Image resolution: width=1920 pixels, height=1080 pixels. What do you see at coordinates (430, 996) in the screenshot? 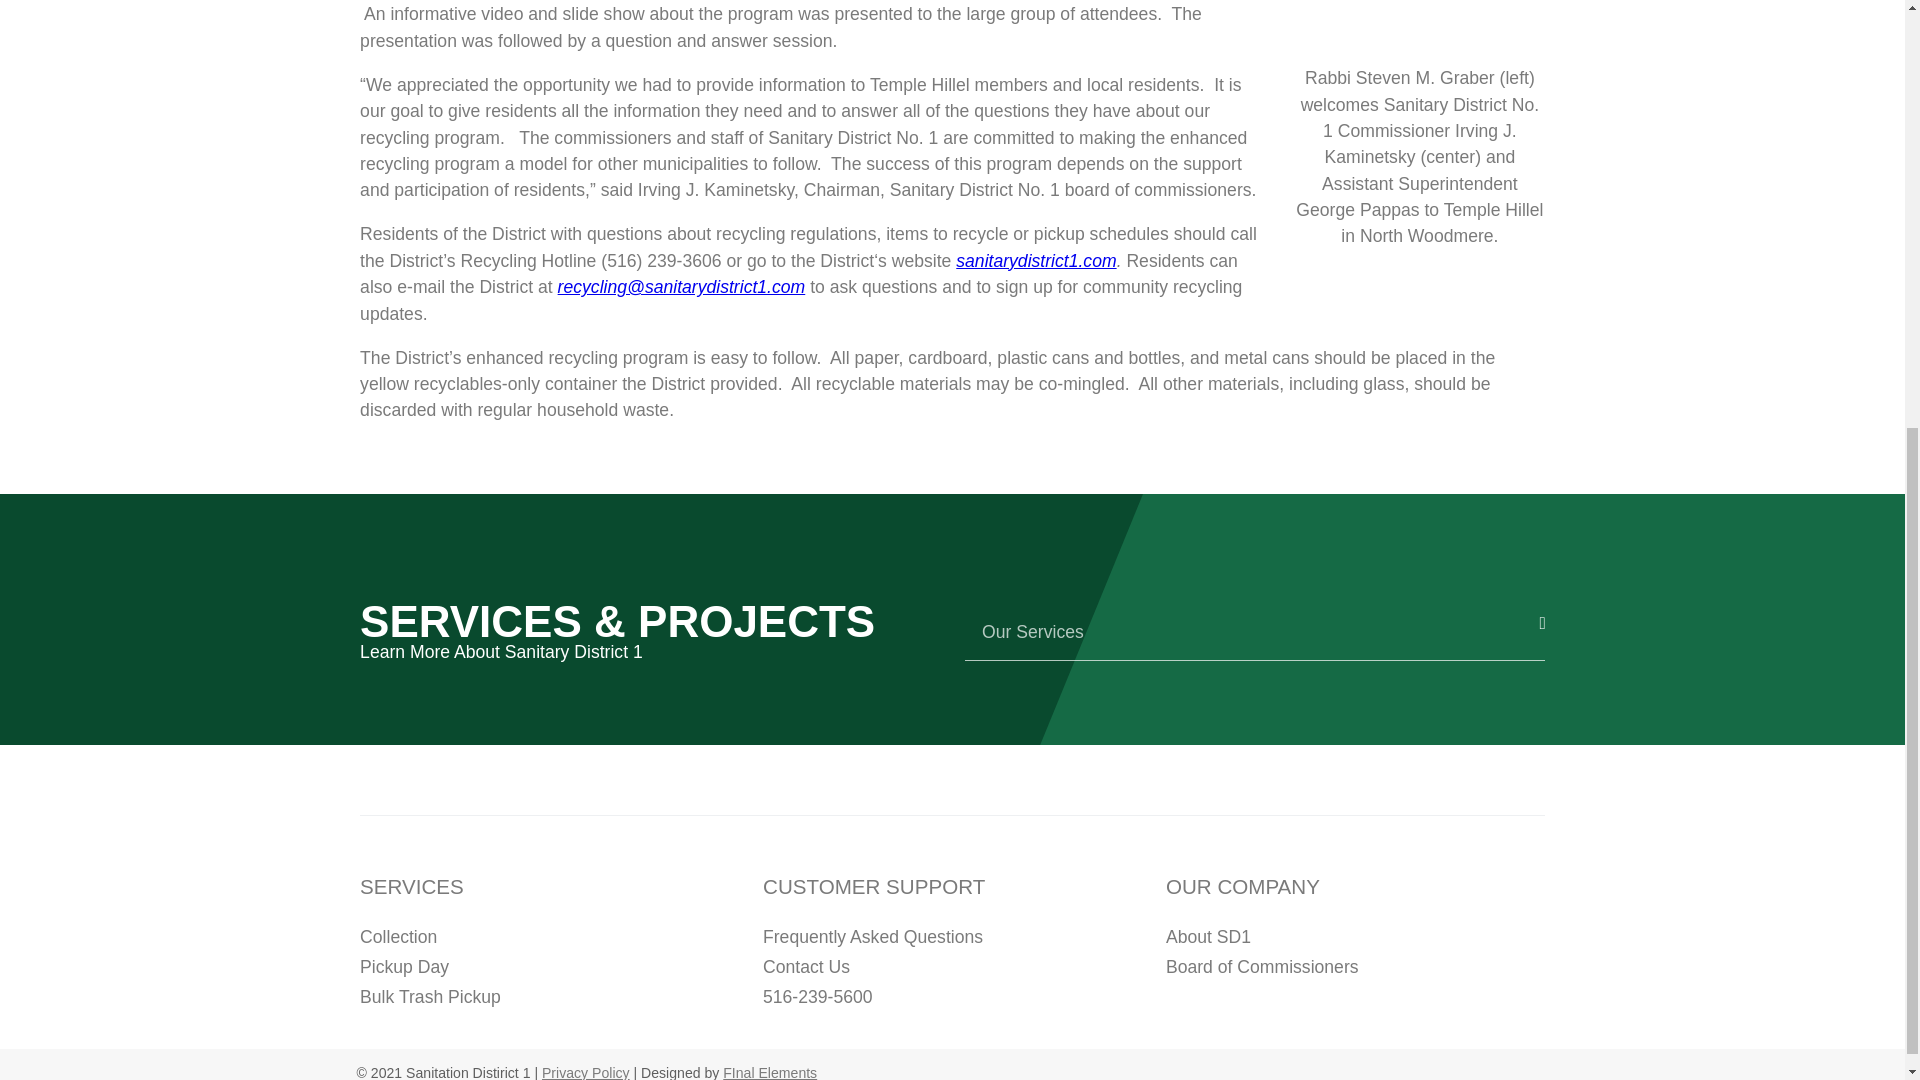
I see `Bulk Trash Pickup` at bounding box center [430, 996].